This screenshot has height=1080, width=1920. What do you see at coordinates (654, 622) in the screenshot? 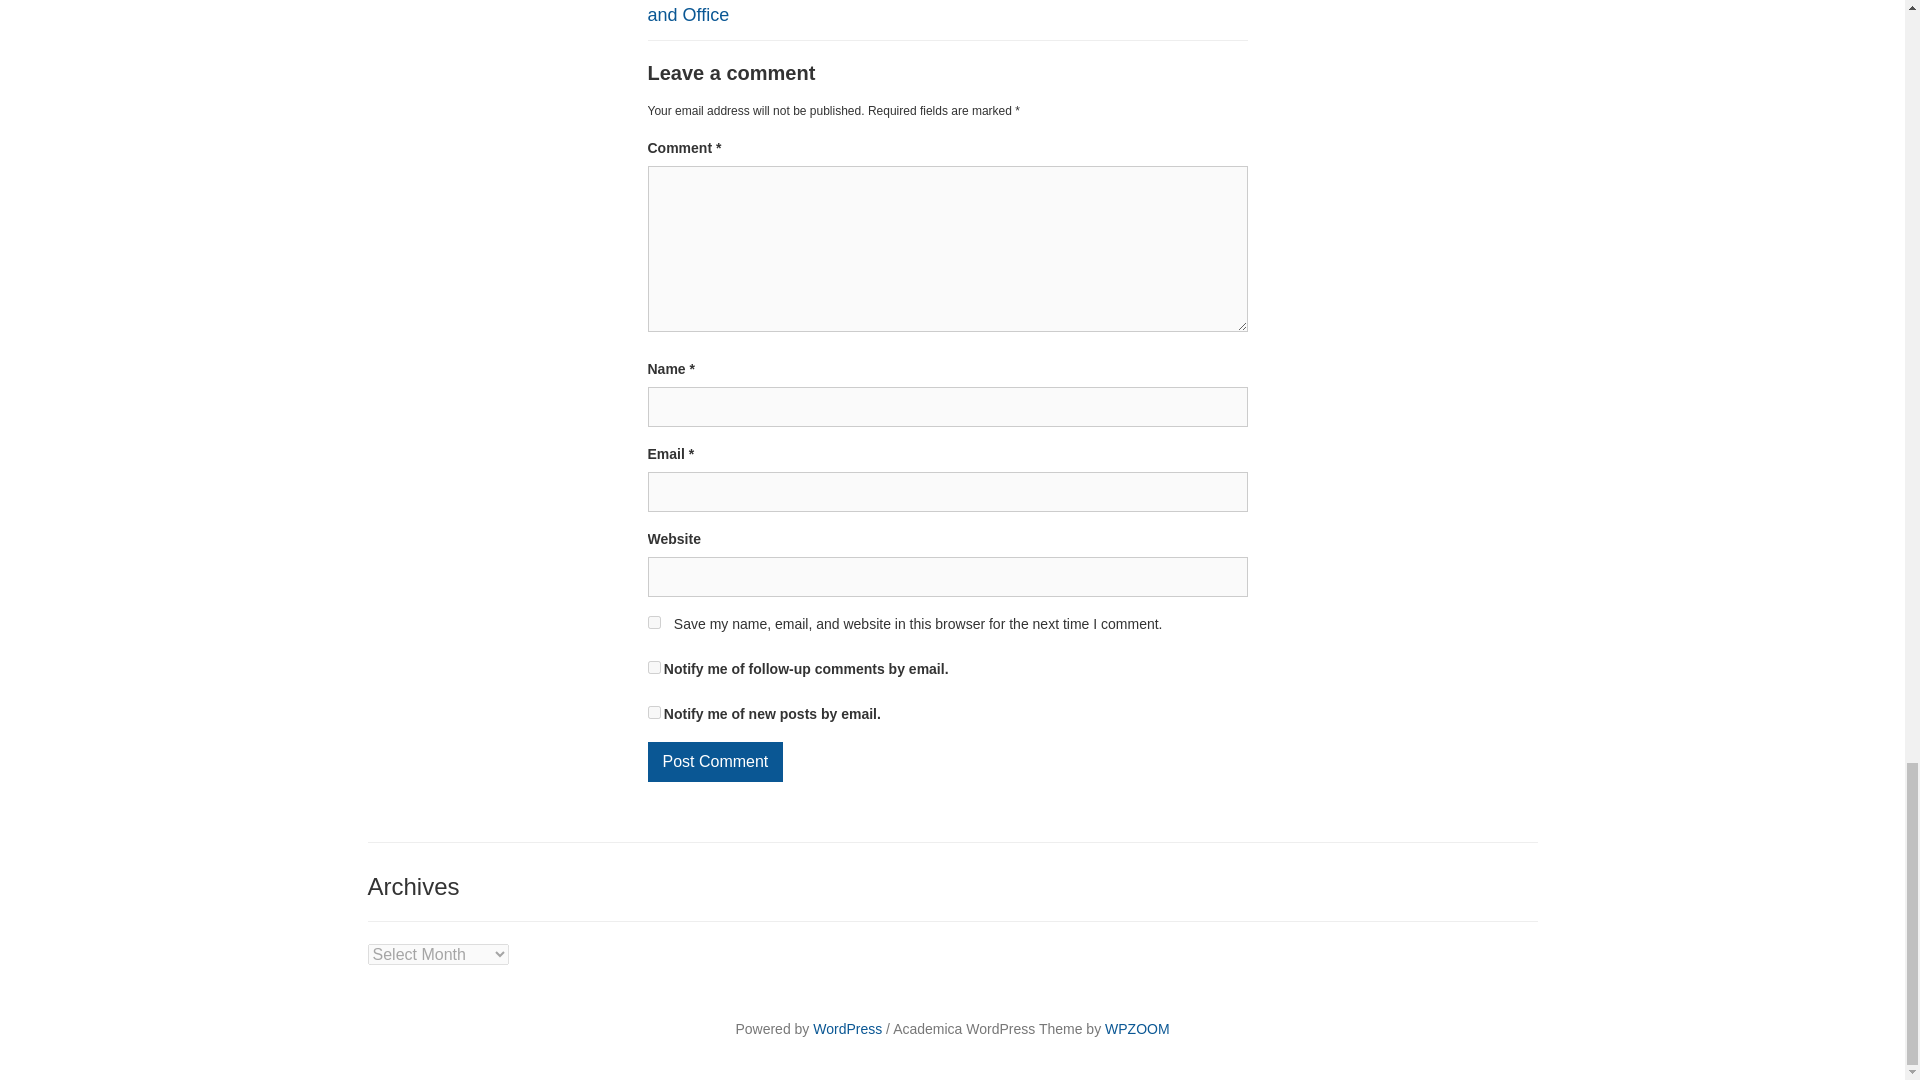
I see `yes` at bounding box center [654, 622].